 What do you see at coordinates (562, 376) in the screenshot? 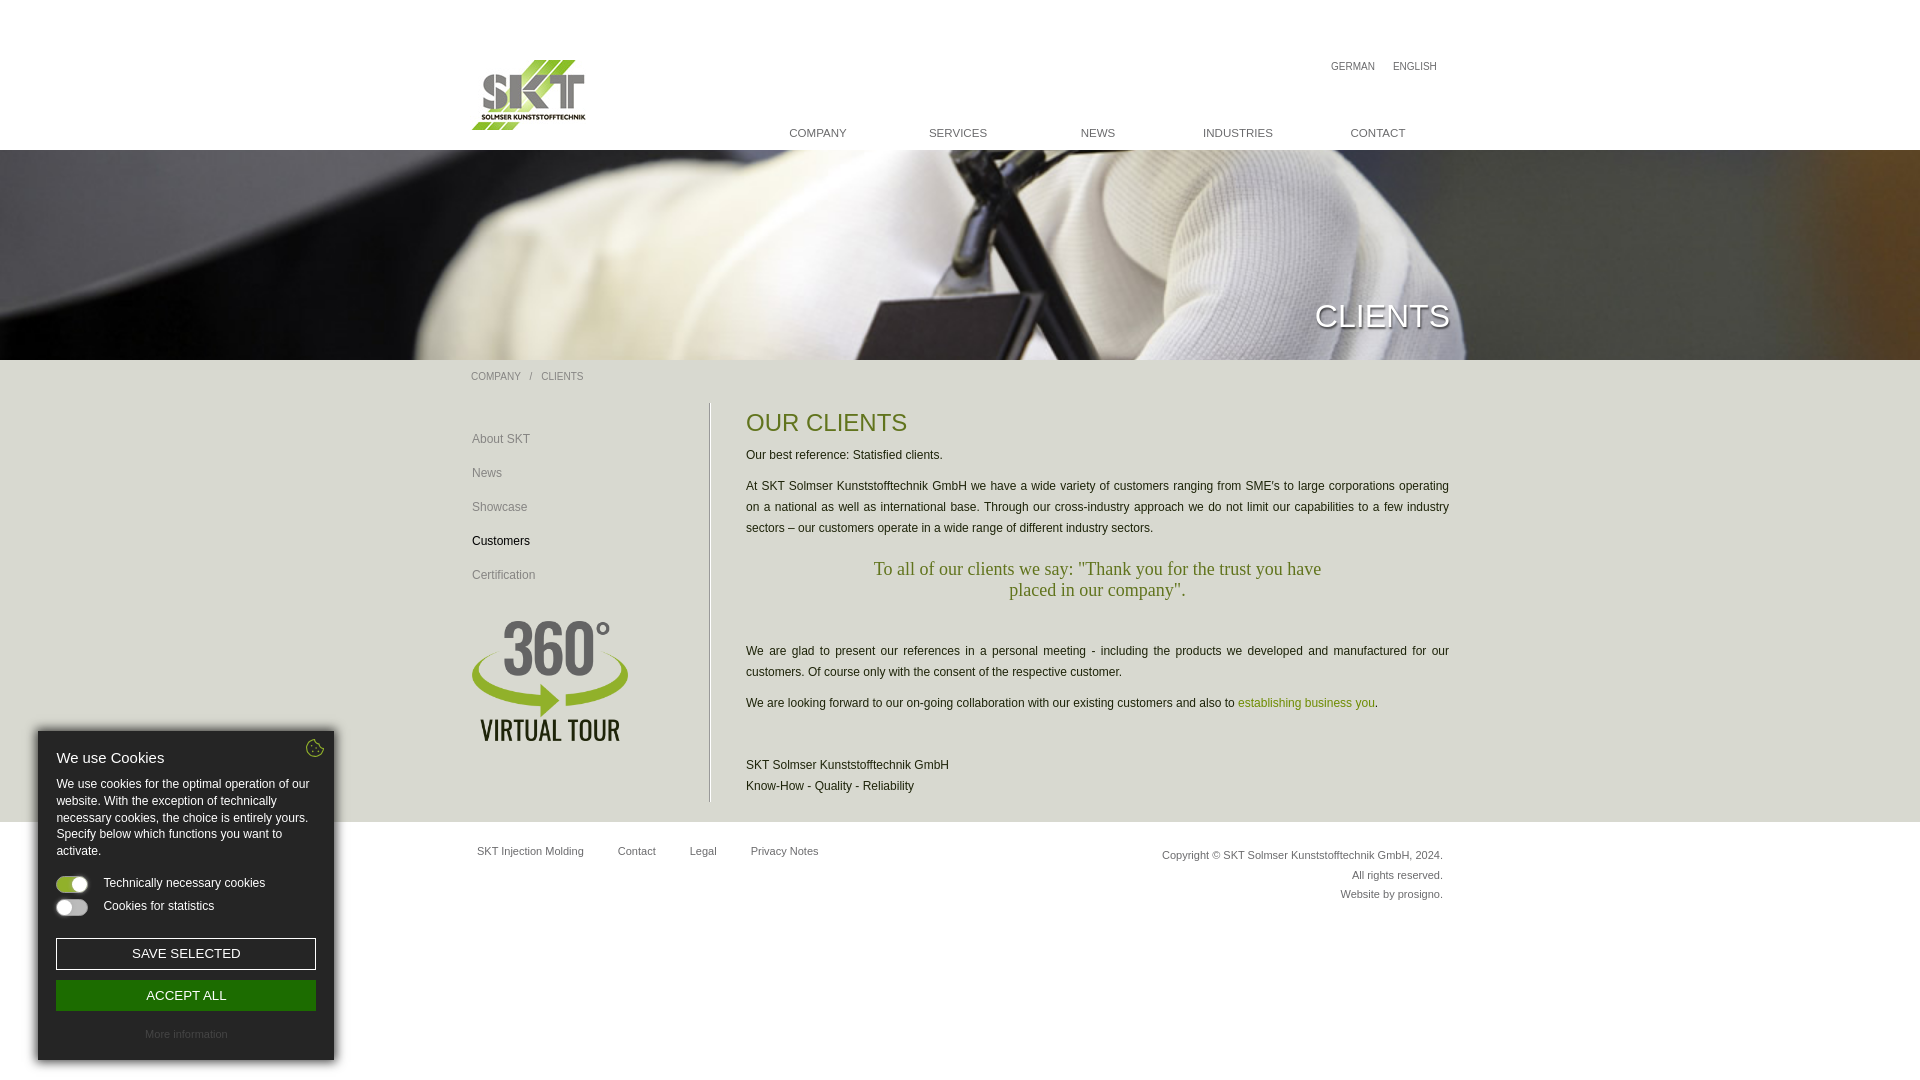
I see `Clients` at bounding box center [562, 376].